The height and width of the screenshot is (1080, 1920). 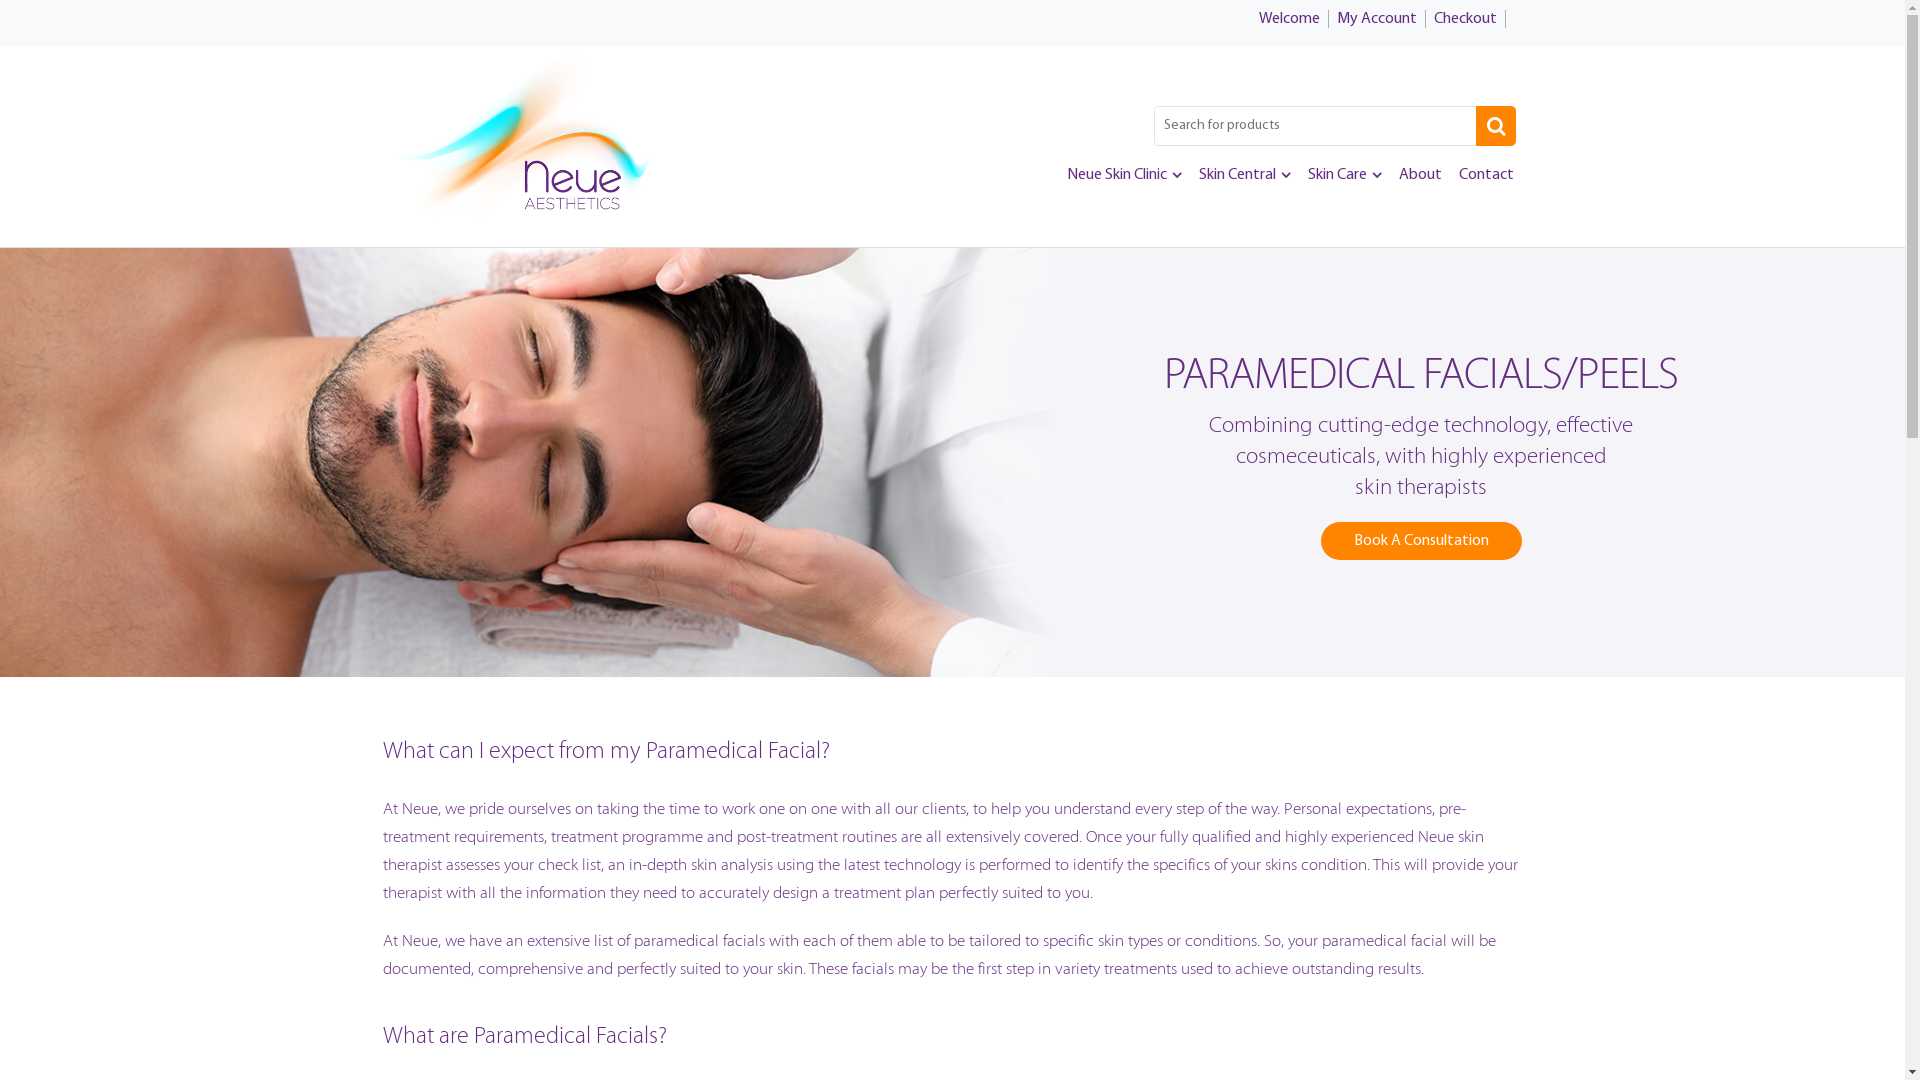 What do you see at coordinates (1244, 175) in the screenshot?
I see `Skin Central` at bounding box center [1244, 175].